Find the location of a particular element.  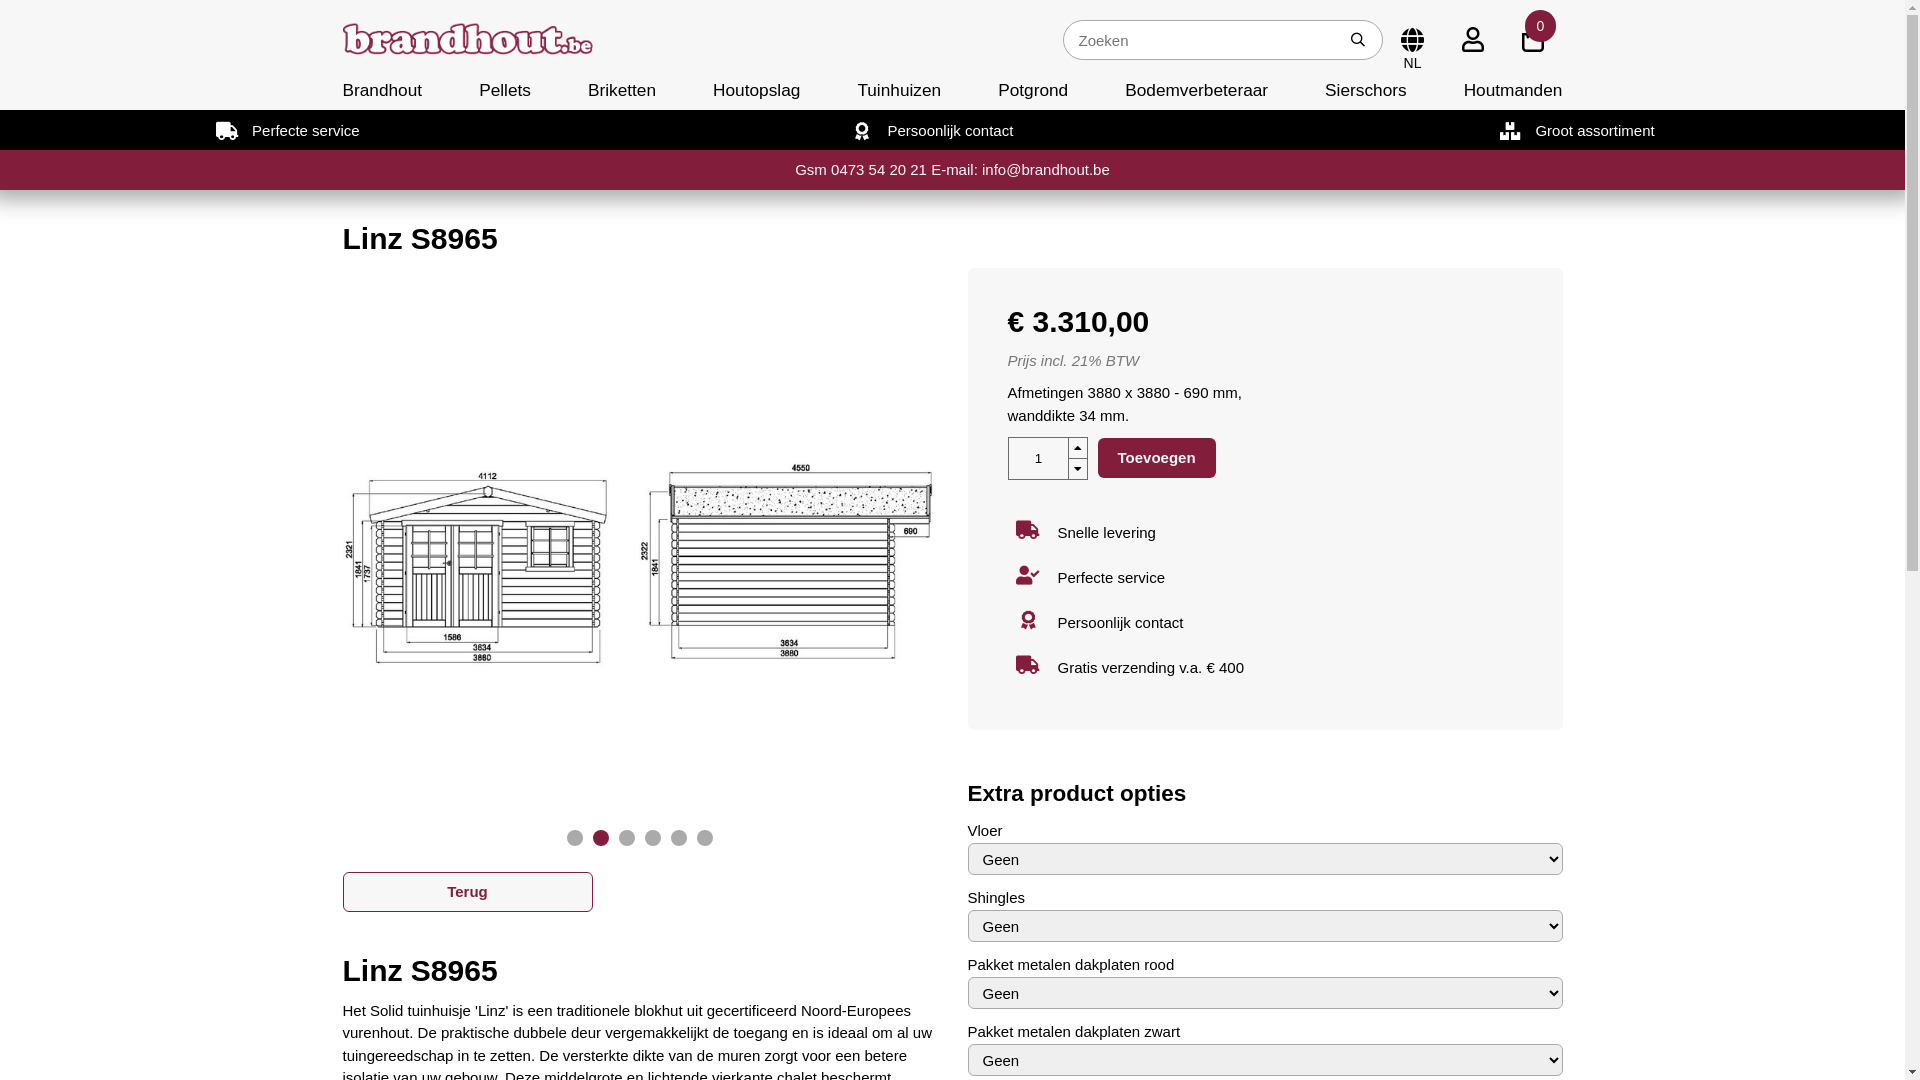

Houtmanden is located at coordinates (1506, 90).